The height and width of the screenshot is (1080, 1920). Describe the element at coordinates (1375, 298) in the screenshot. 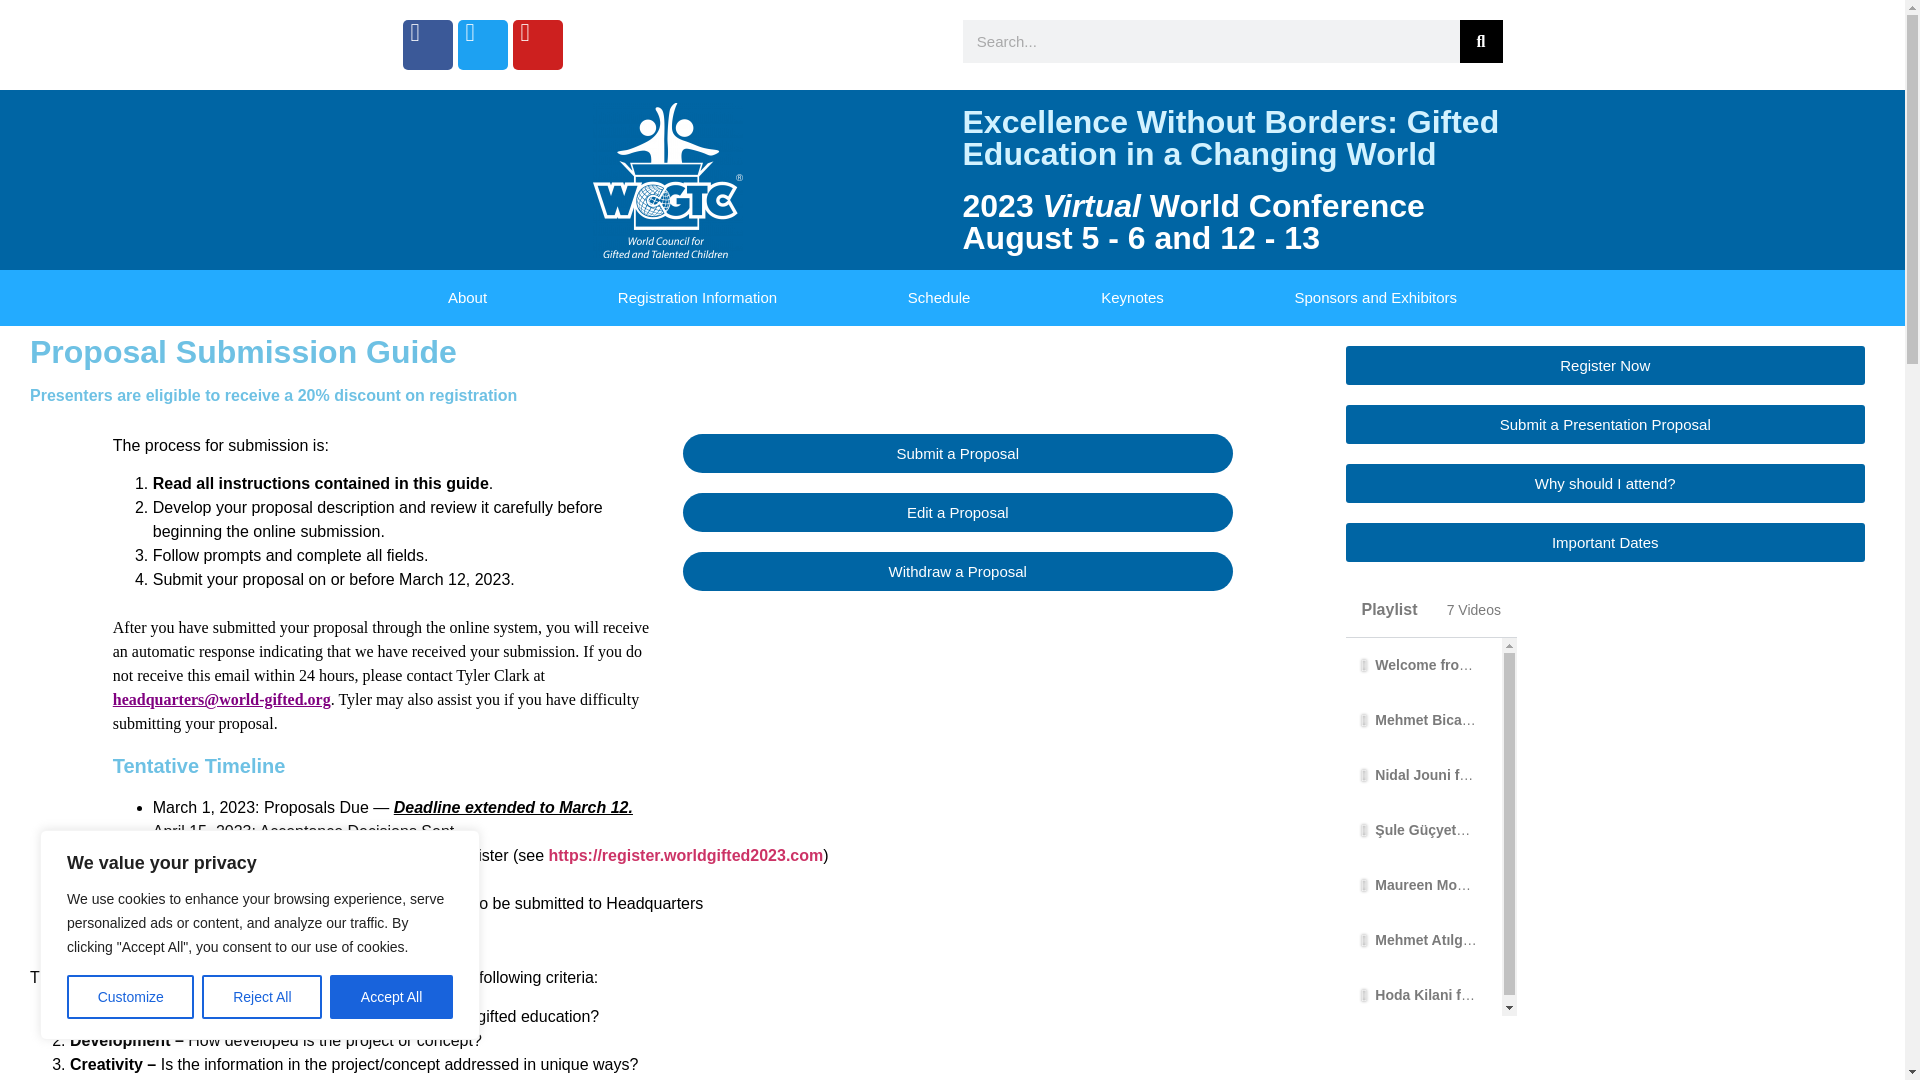

I see `Sponsors and Exhibitors` at that location.